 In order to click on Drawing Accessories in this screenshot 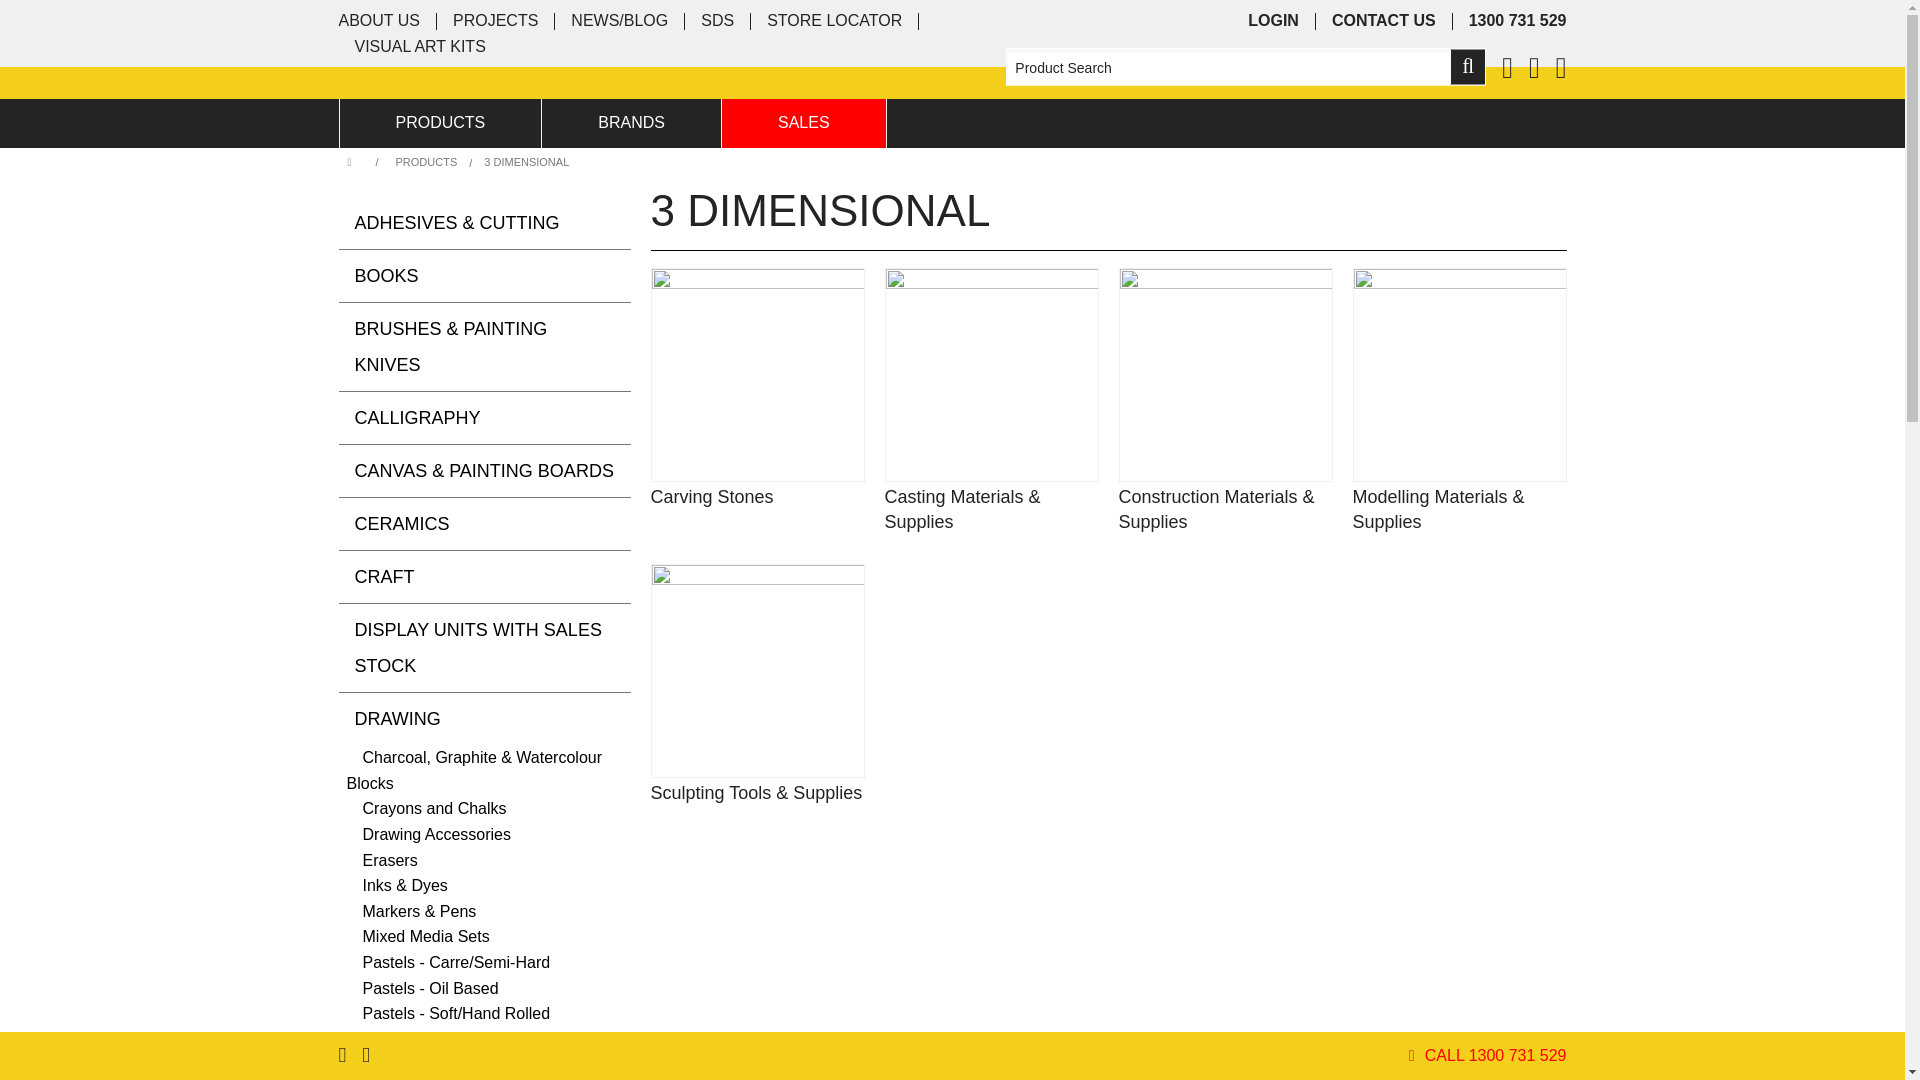, I will do `click(428, 834)`.